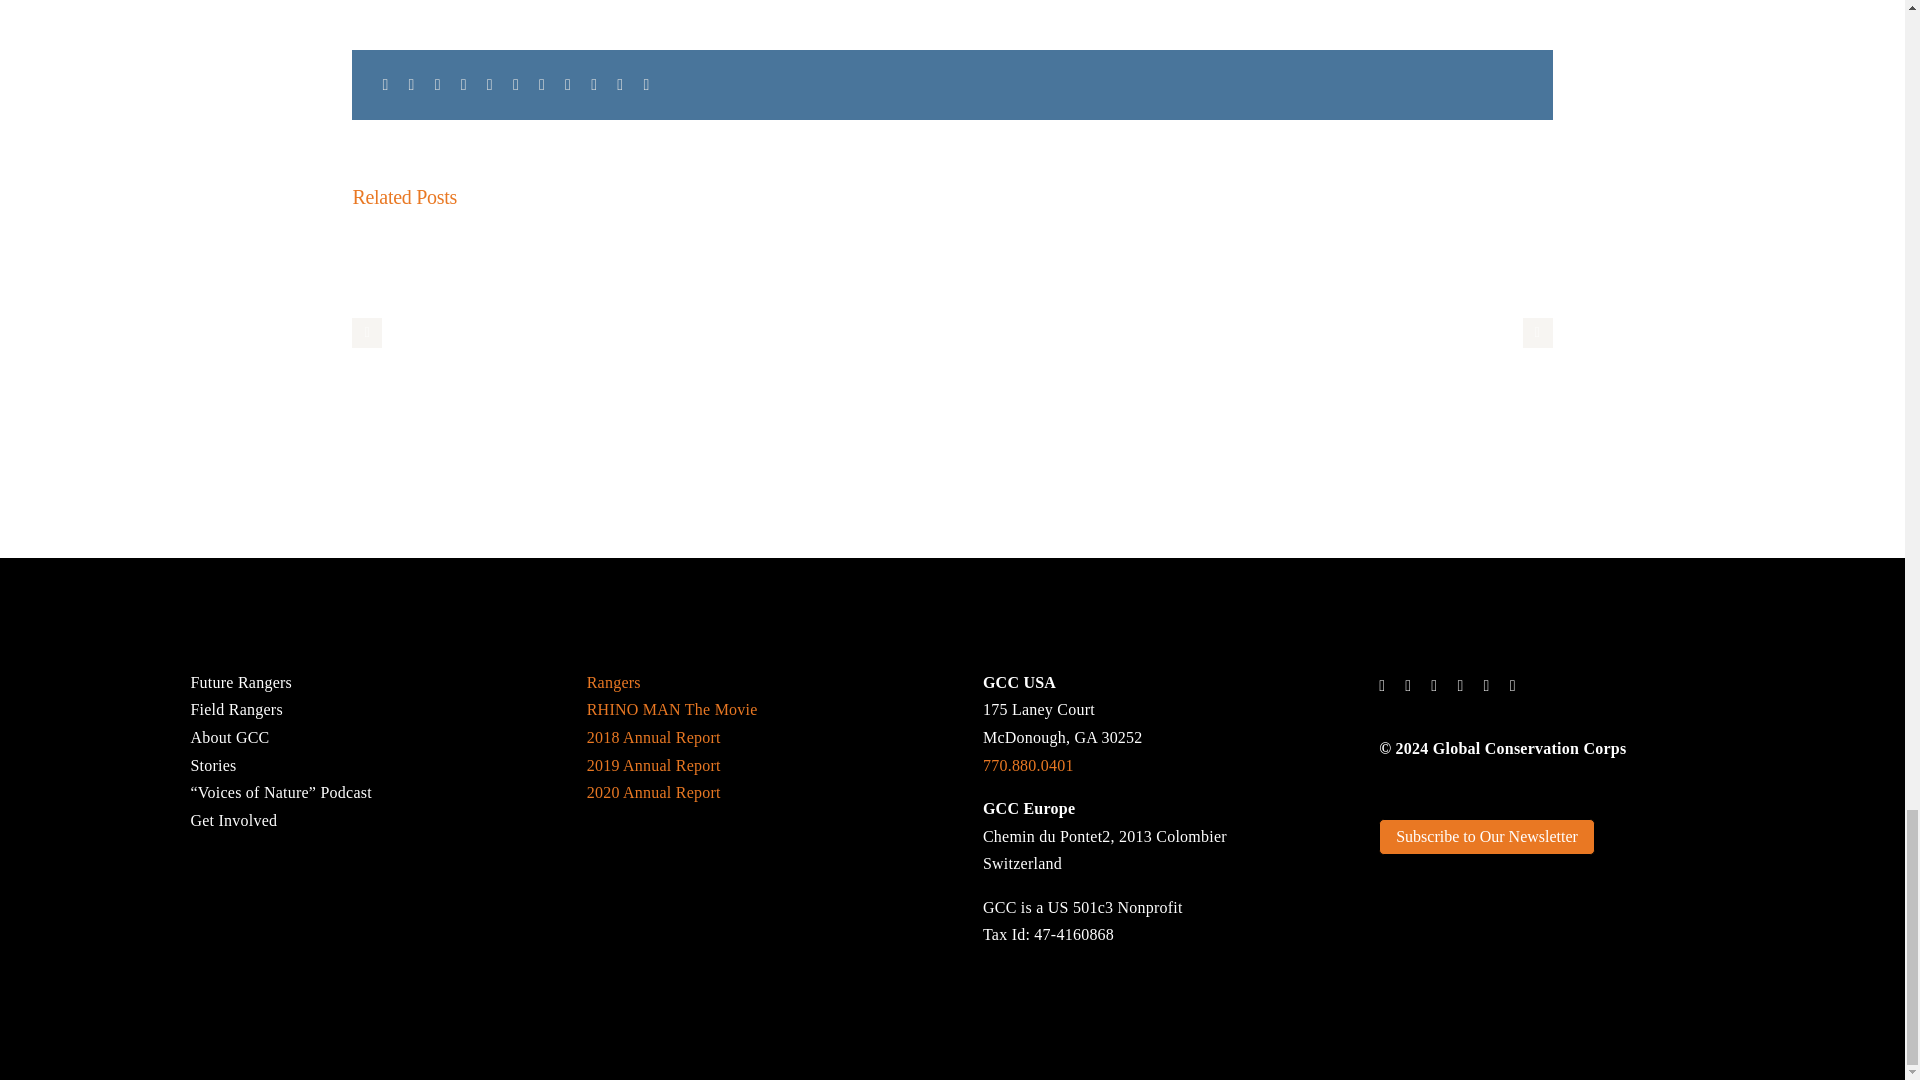  I want to click on Vk, so click(594, 85).